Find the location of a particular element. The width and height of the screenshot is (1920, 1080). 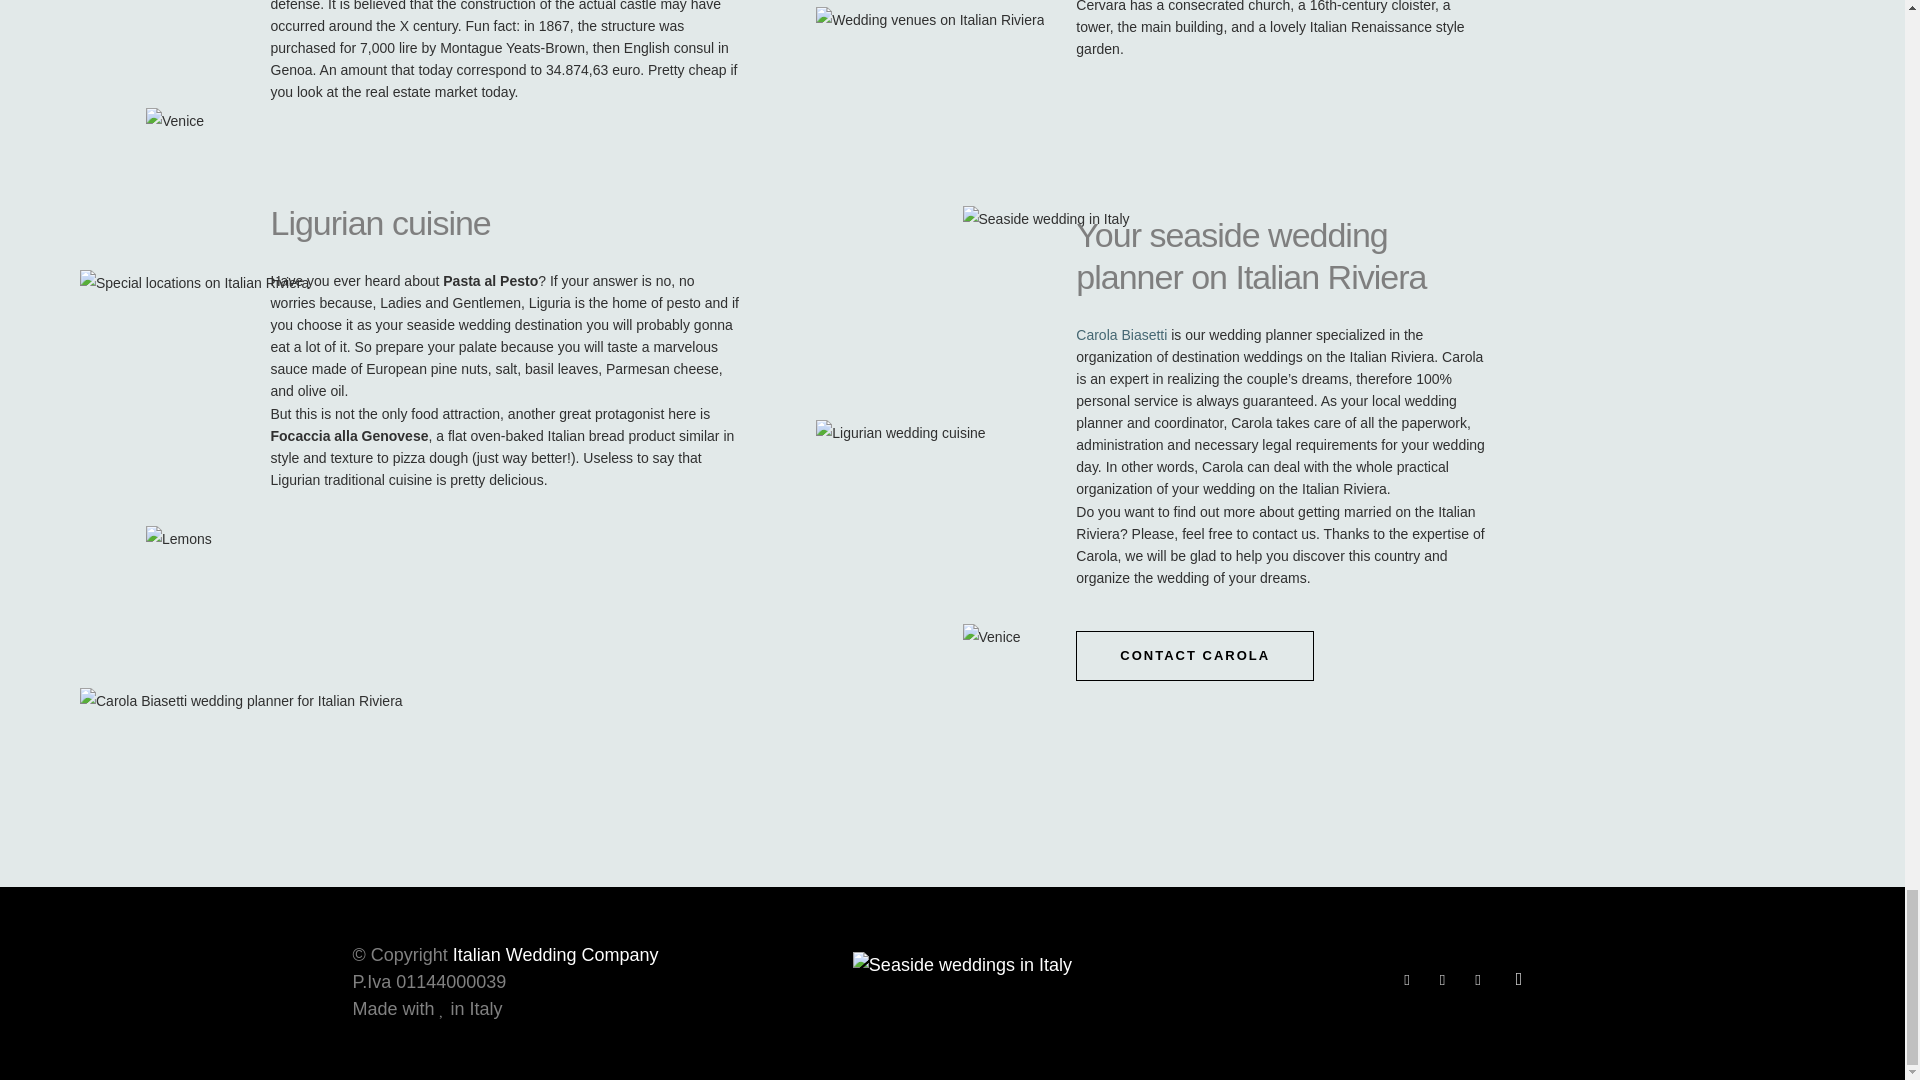

Carola Biasetti is located at coordinates (1121, 335).